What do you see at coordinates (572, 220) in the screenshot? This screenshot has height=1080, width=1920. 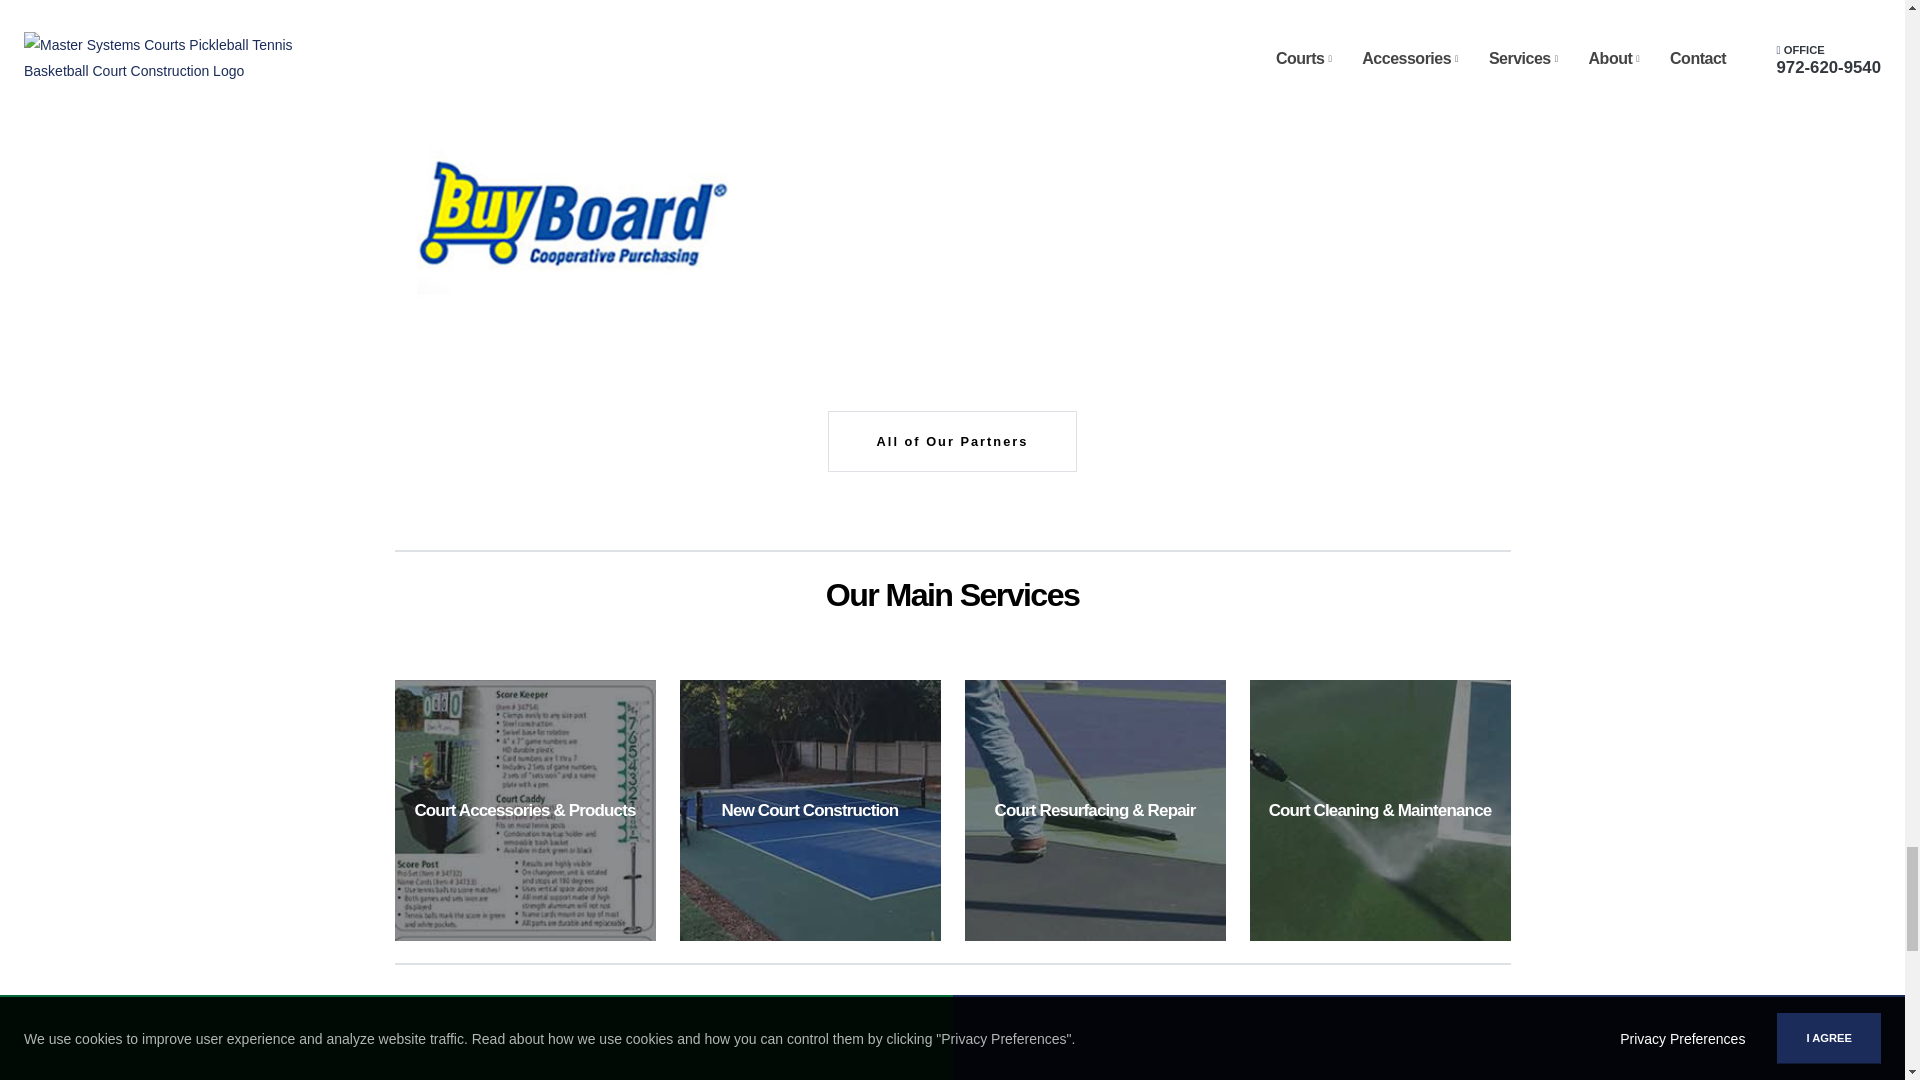 I see `Member of Purchasing CoOp BuyBoard` at bounding box center [572, 220].